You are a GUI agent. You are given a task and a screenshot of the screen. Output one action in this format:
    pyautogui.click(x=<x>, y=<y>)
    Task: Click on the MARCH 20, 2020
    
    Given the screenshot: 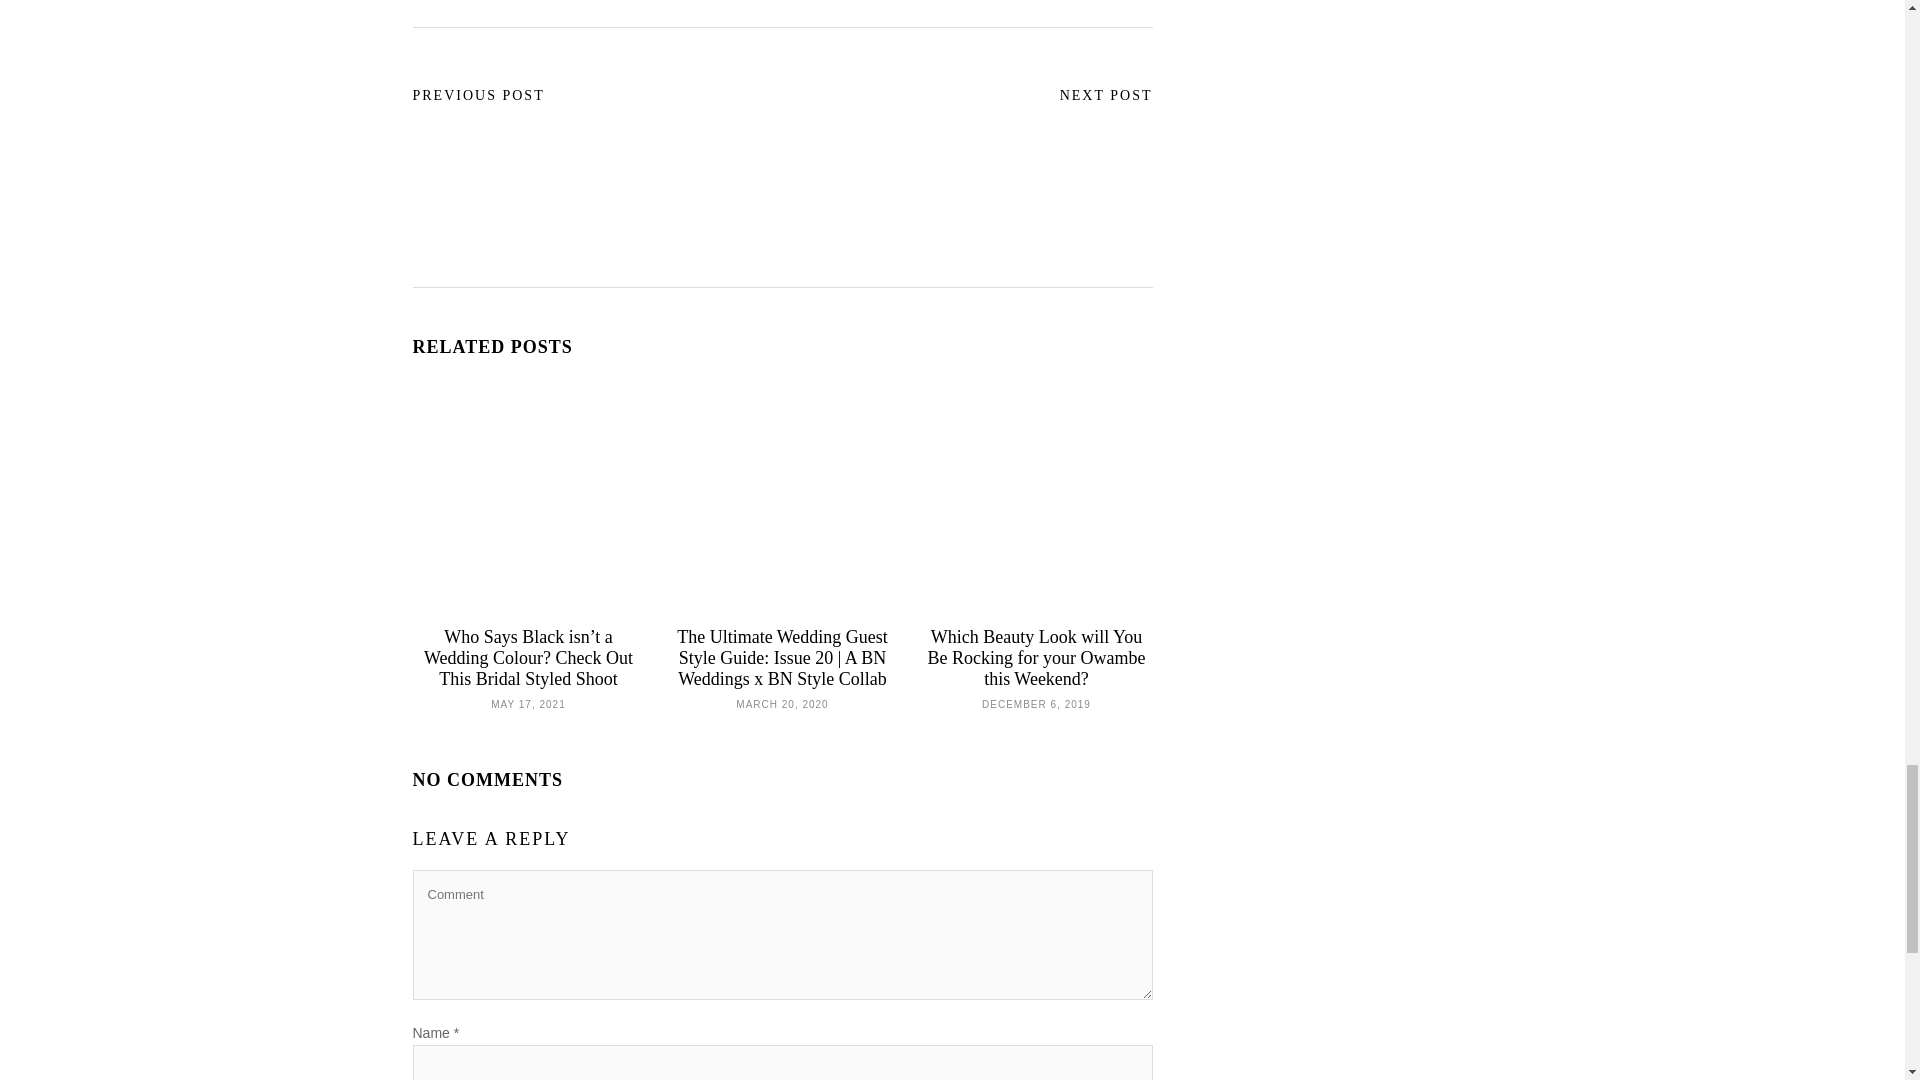 What is the action you would take?
    pyautogui.click(x=781, y=702)
    